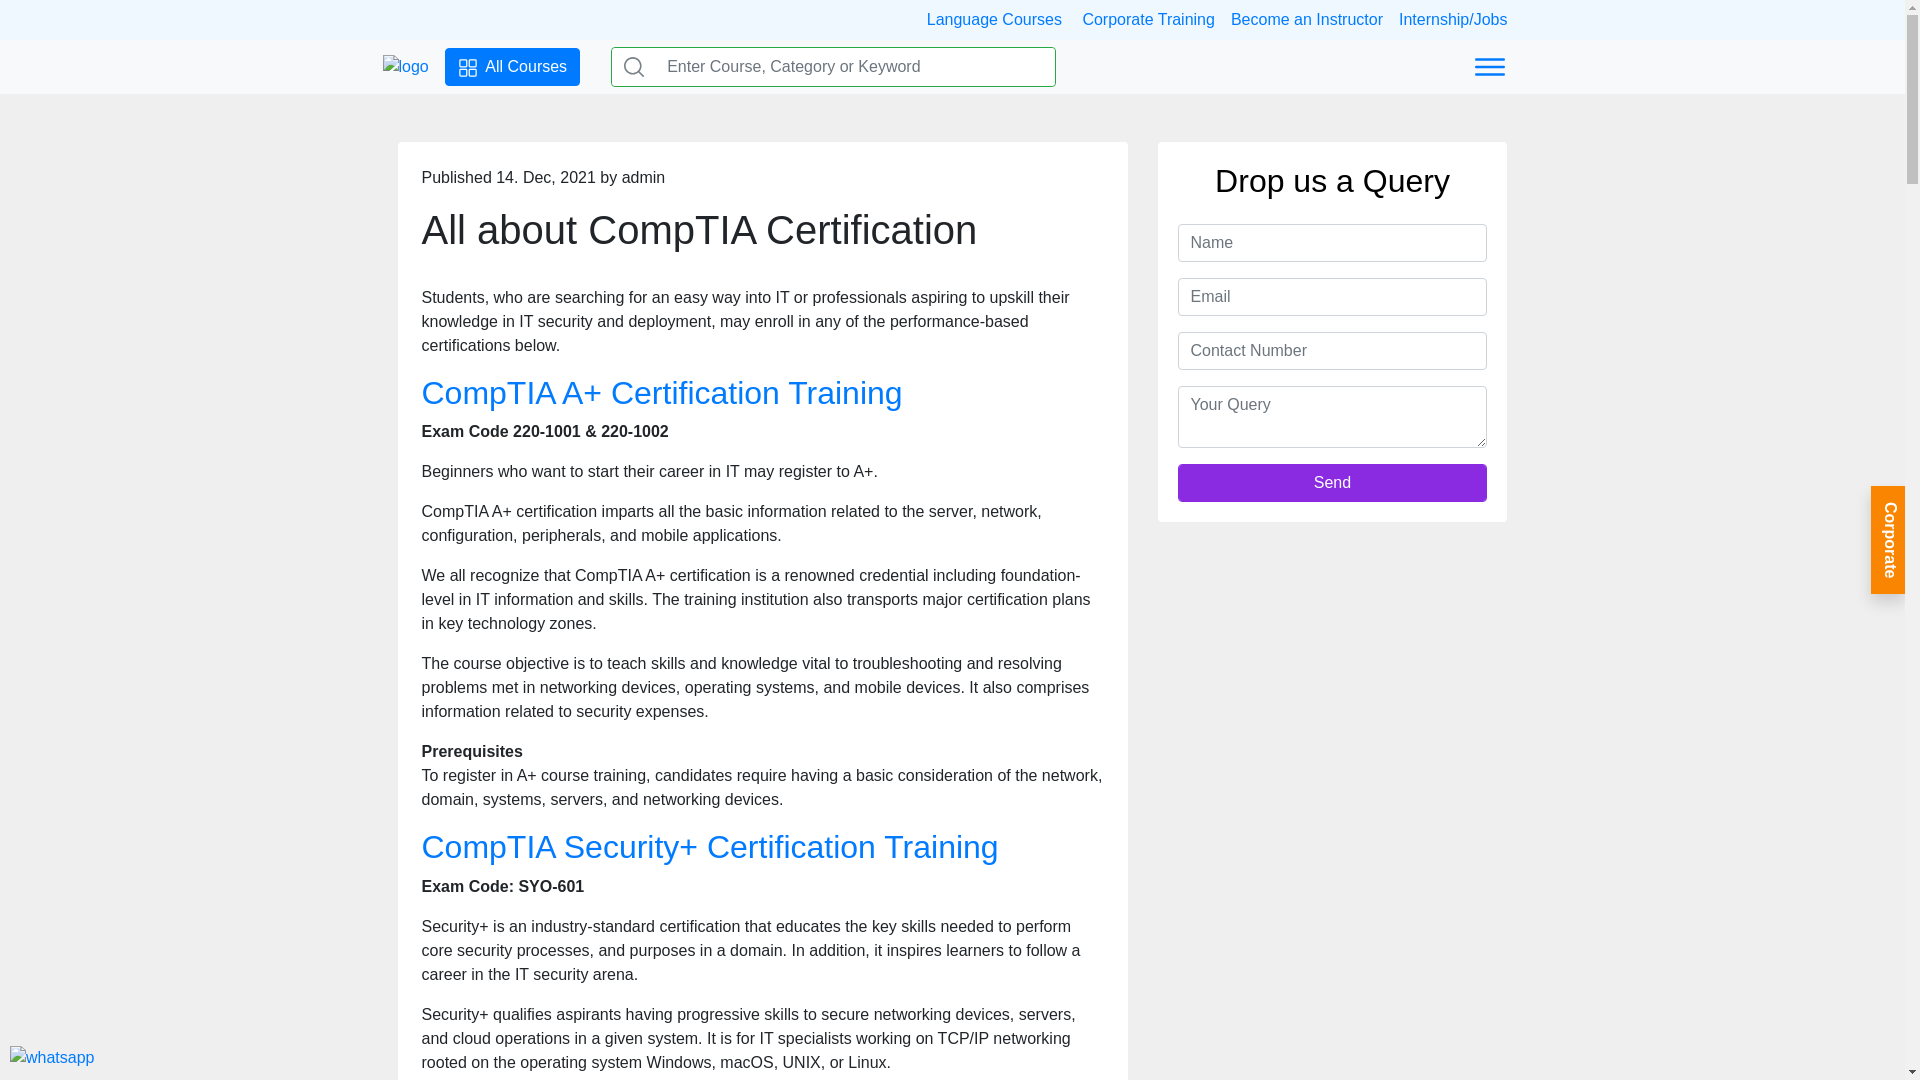 Image resolution: width=1920 pixels, height=1080 pixels. What do you see at coordinates (1001, 19) in the screenshot?
I see `Language Courses` at bounding box center [1001, 19].